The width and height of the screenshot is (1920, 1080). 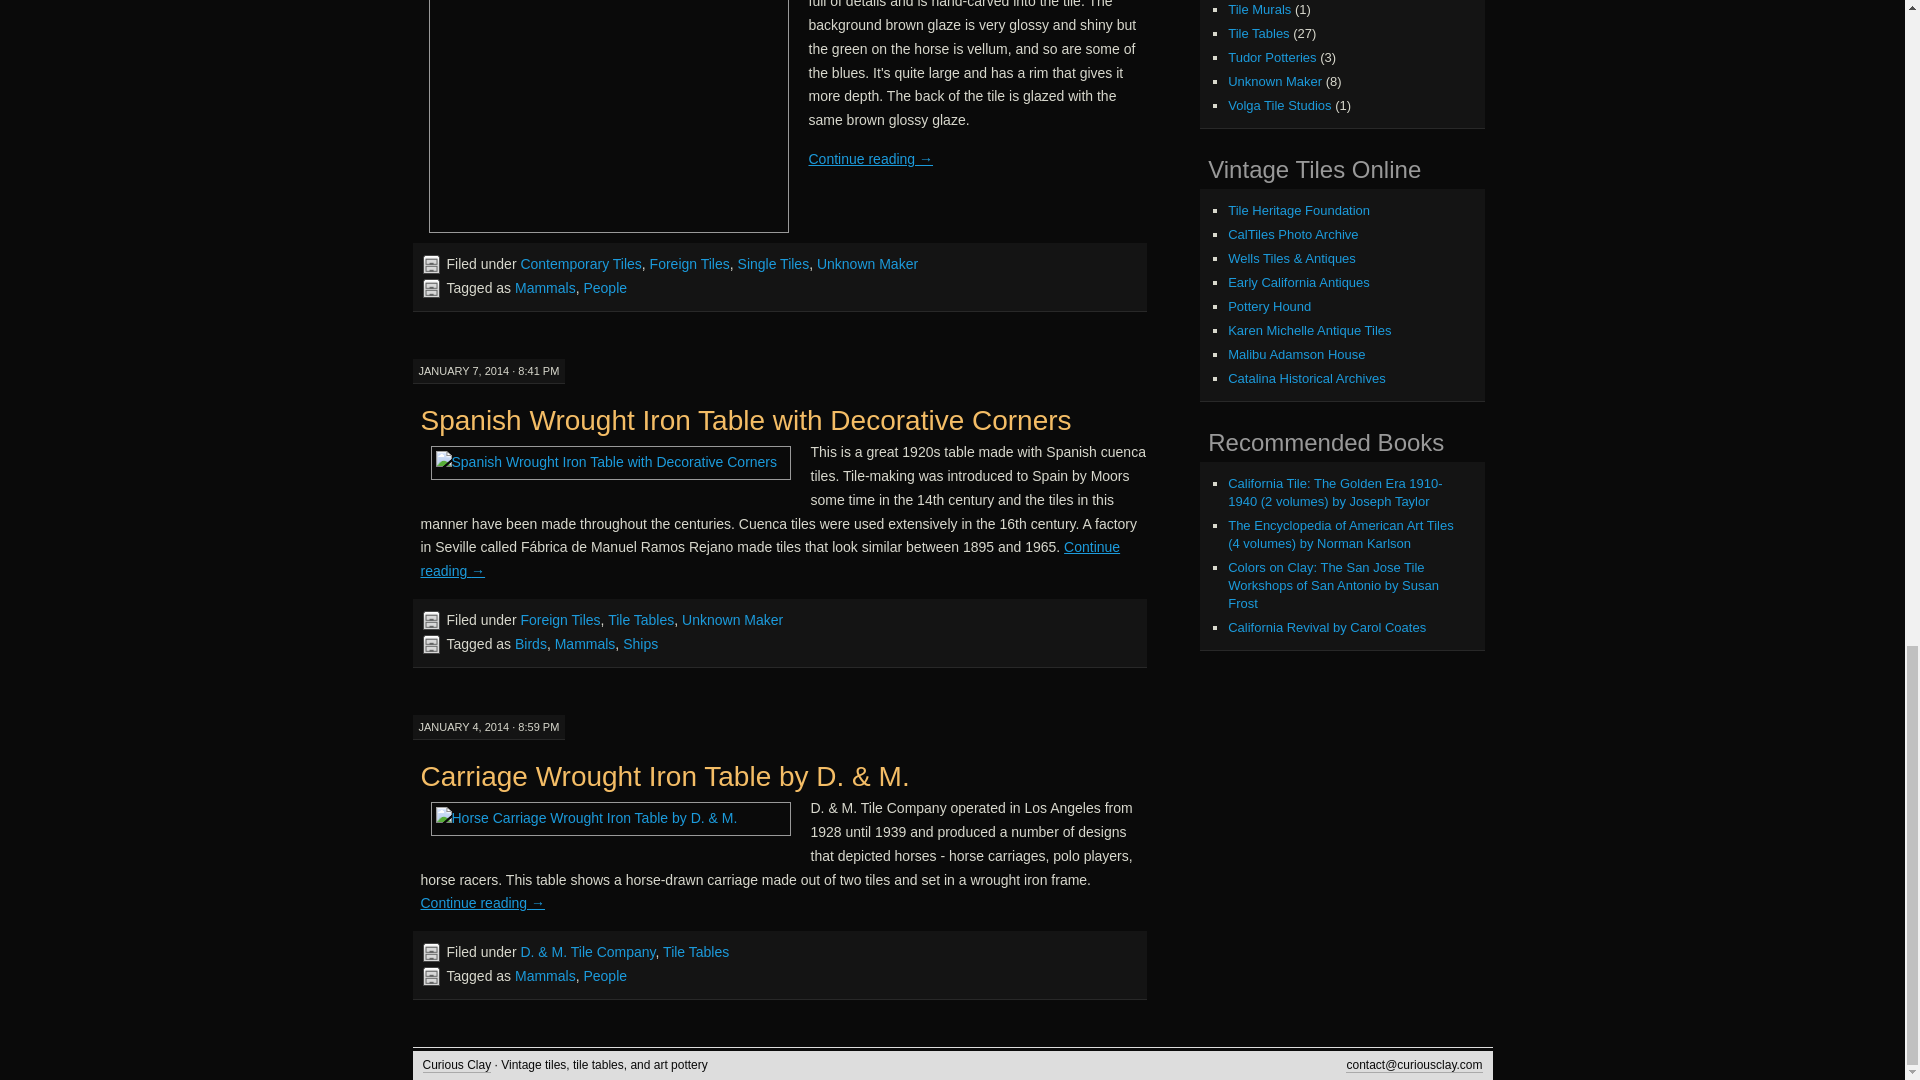 What do you see at coordinates (640, 644) in the screenshot?
I see `Ships` at bounding box center [640, 644].